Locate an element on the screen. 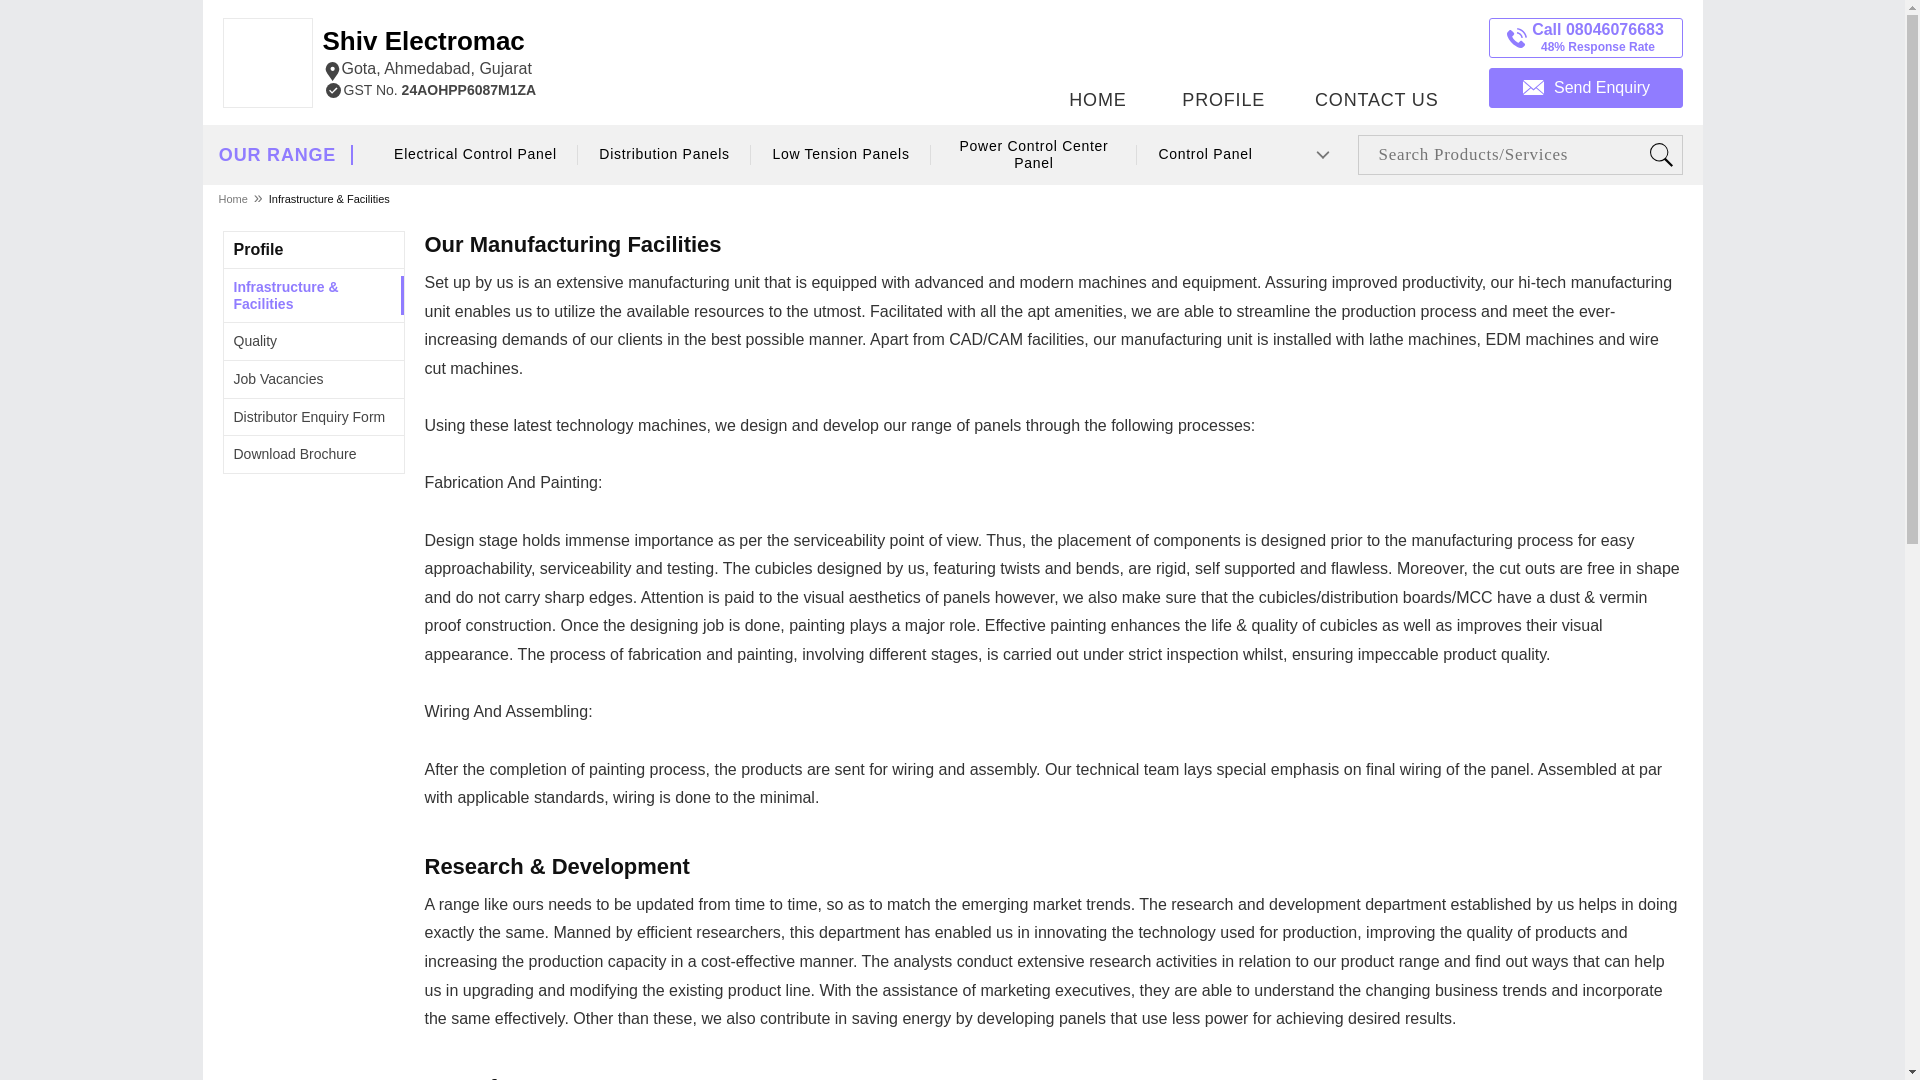  Profile is located at coordinates (428, 54).